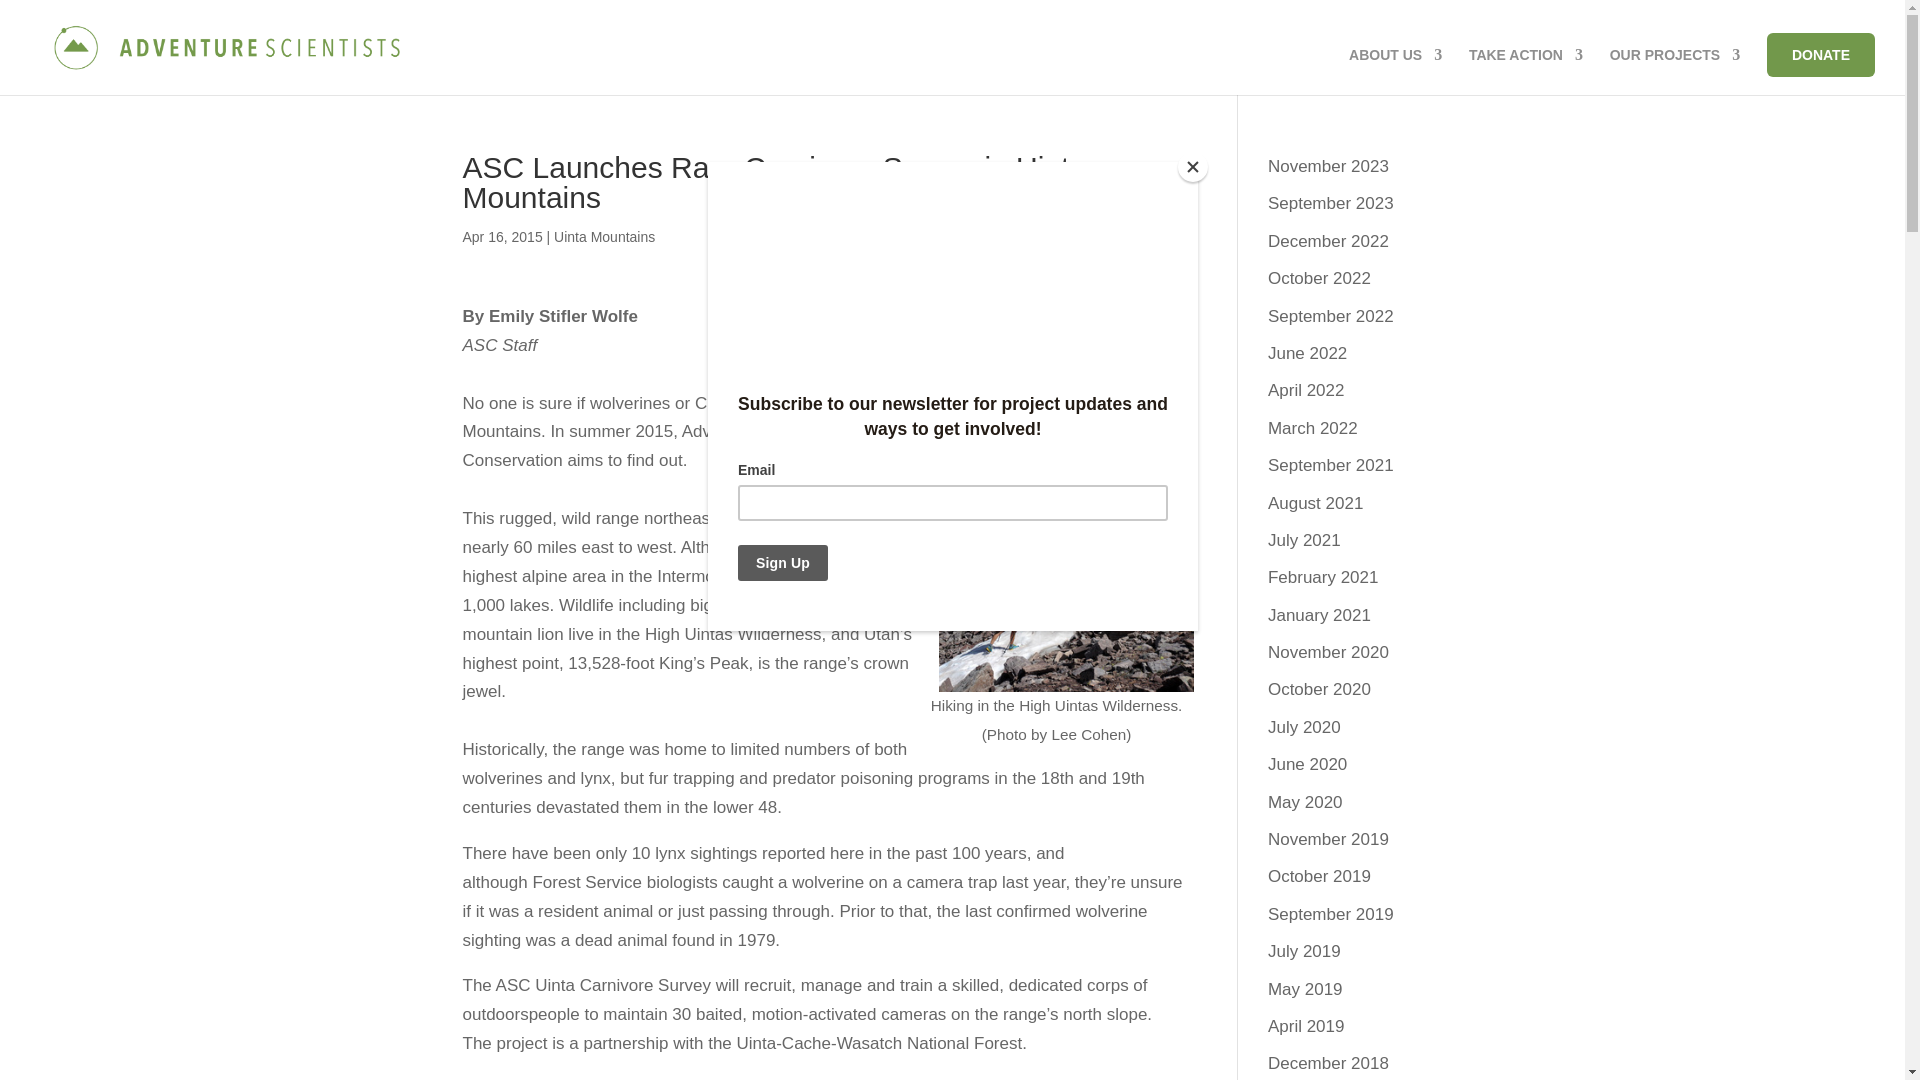 The width and height of the screenshot is (1920, 1080). I want to click on TAKE ACTION, so click(1525, 71).